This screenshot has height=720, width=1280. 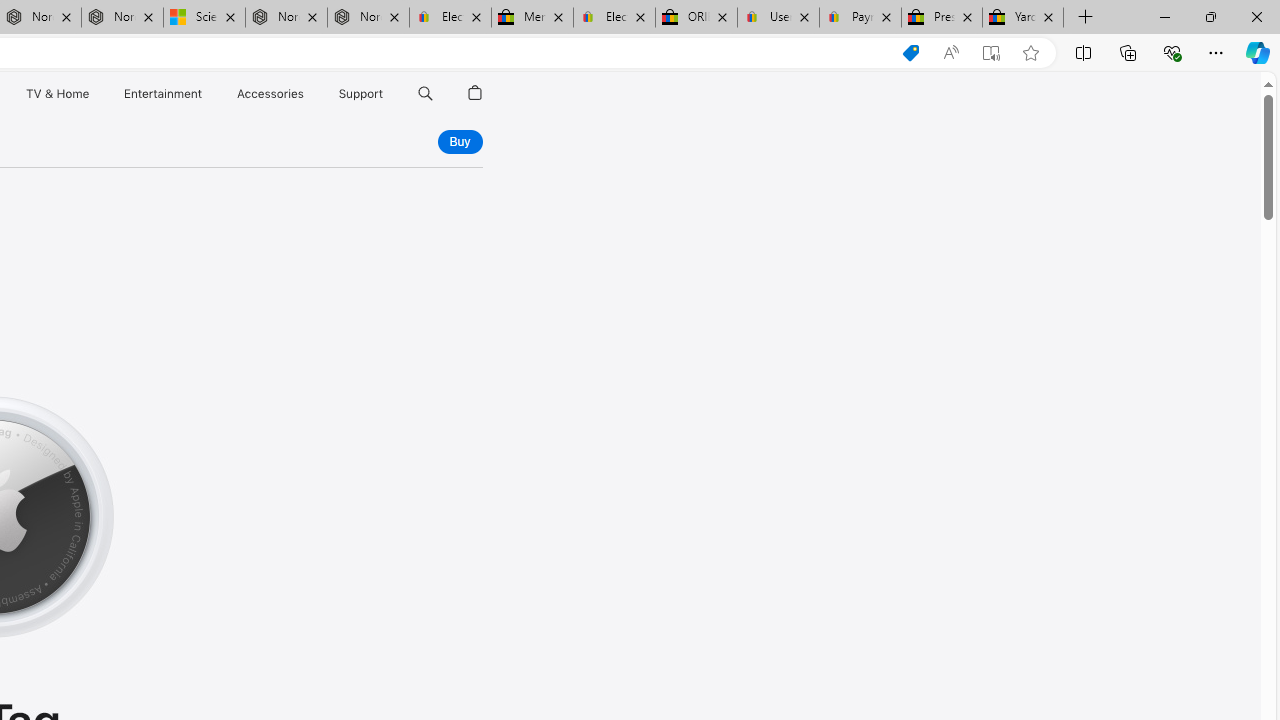 I want to click on TV and Home, so click(x=56, y=94).